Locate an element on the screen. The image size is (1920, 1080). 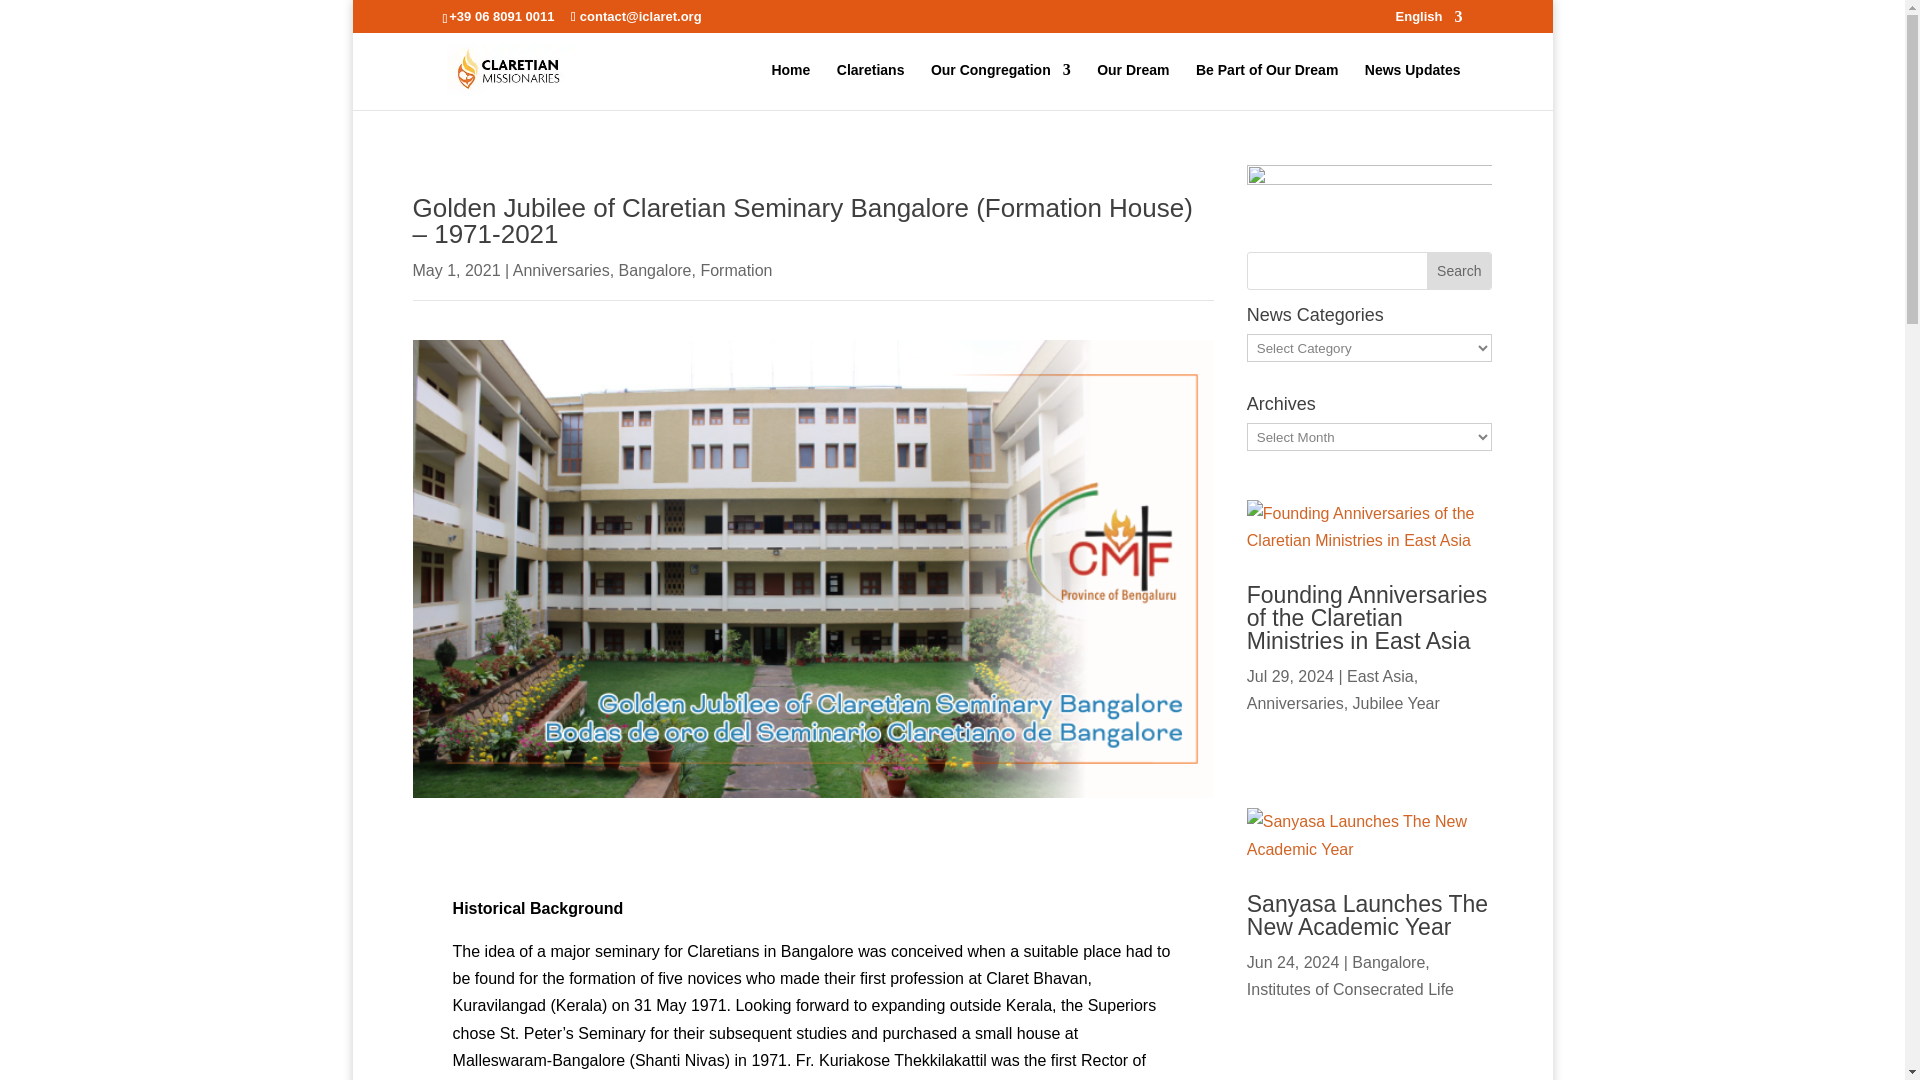
Be Part of Our Dream is located at coordinates (1267, 86).